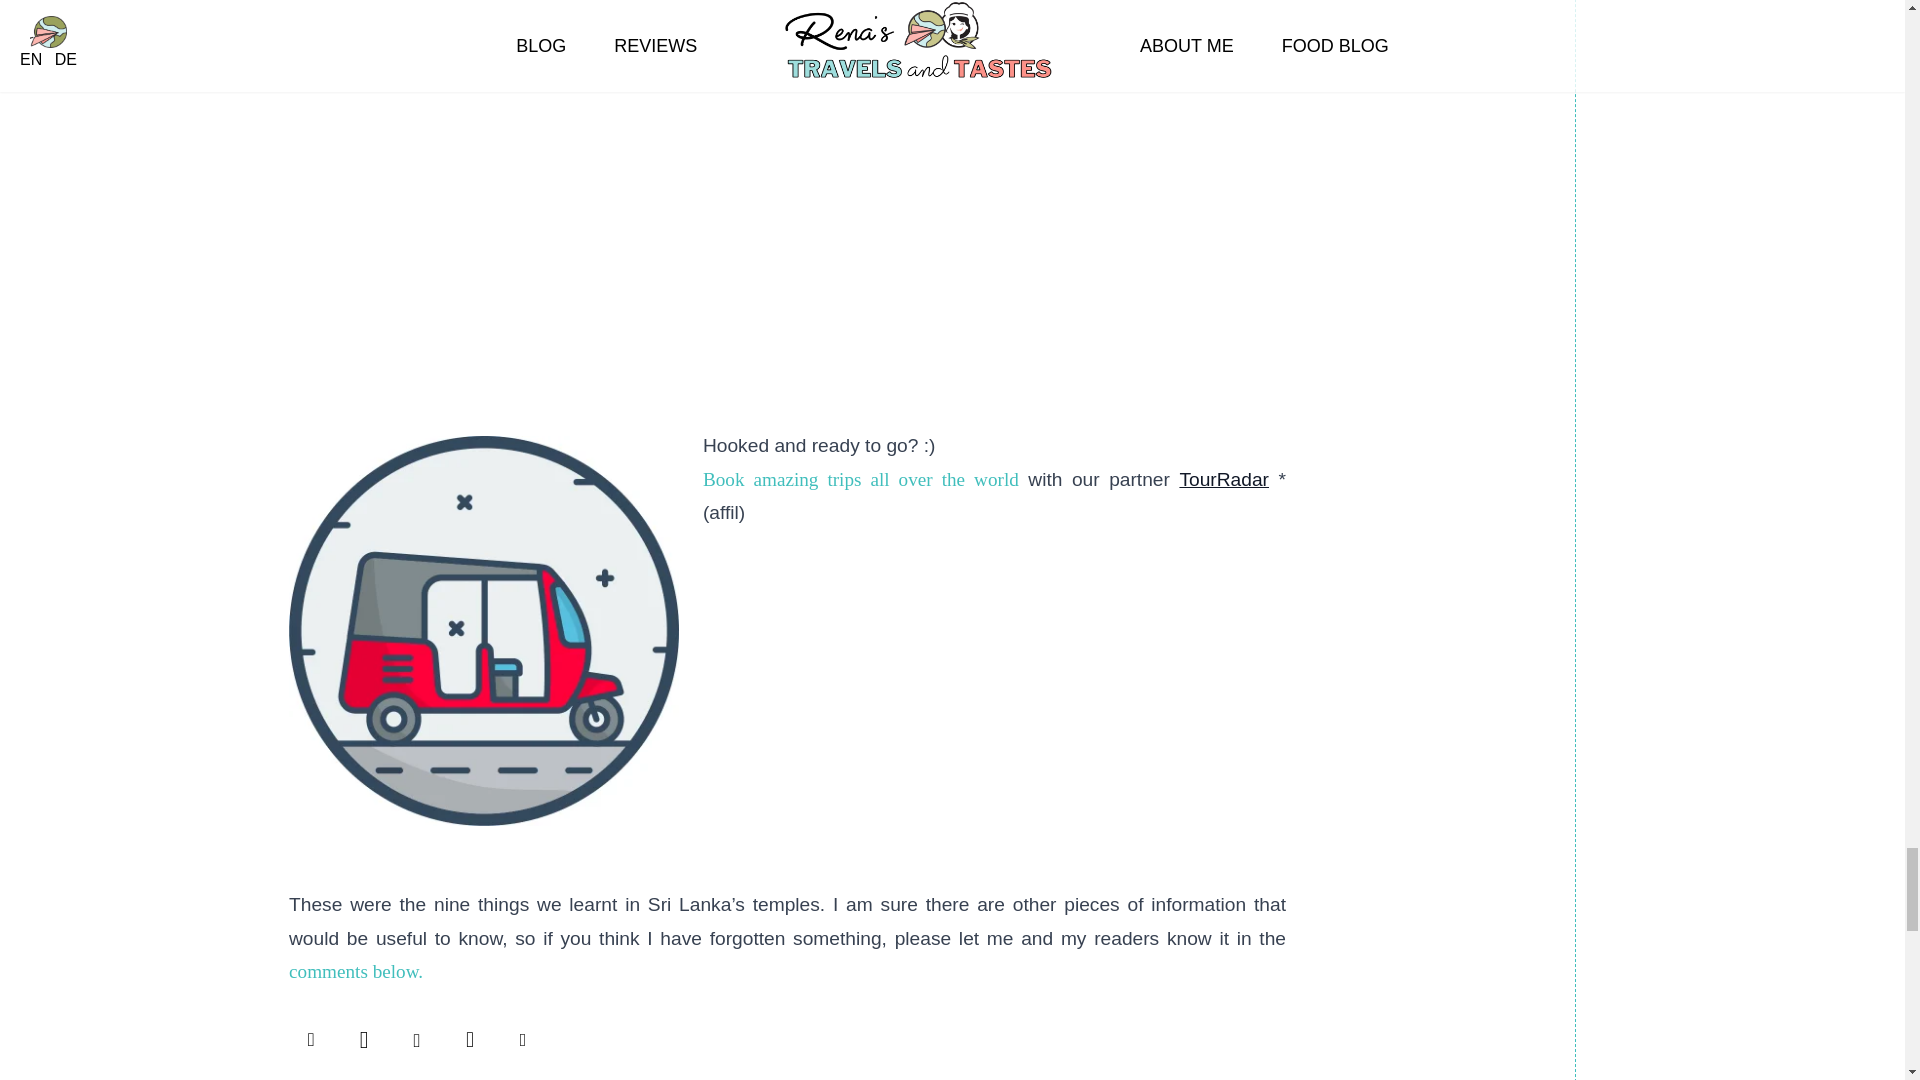 This screenshot has width=1920, height=1080. What do you see at coordinates (1224, 479) in the screenshot?
I see `TourRadar` at bounding box center [1224, 479].